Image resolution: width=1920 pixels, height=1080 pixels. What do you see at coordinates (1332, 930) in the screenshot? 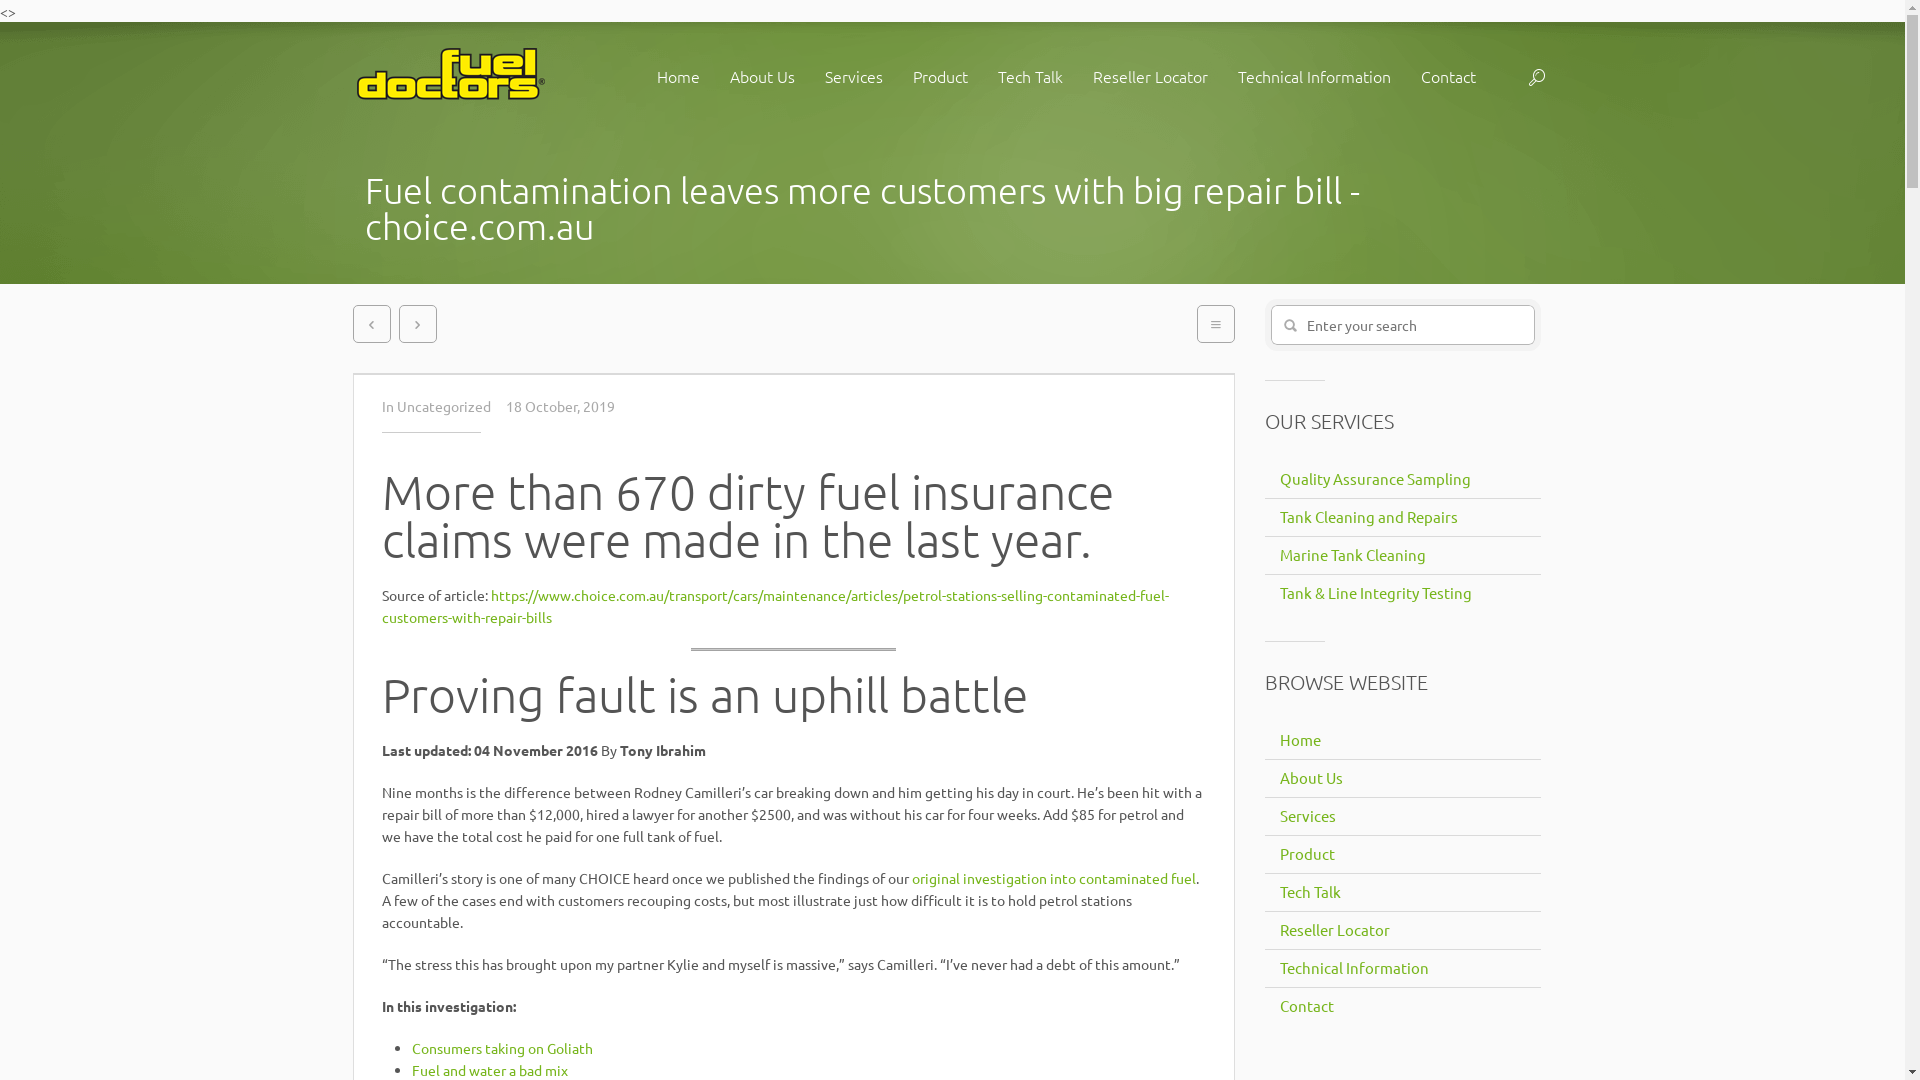
I see `Reseller Locator` at bounding box center [1332, 930].